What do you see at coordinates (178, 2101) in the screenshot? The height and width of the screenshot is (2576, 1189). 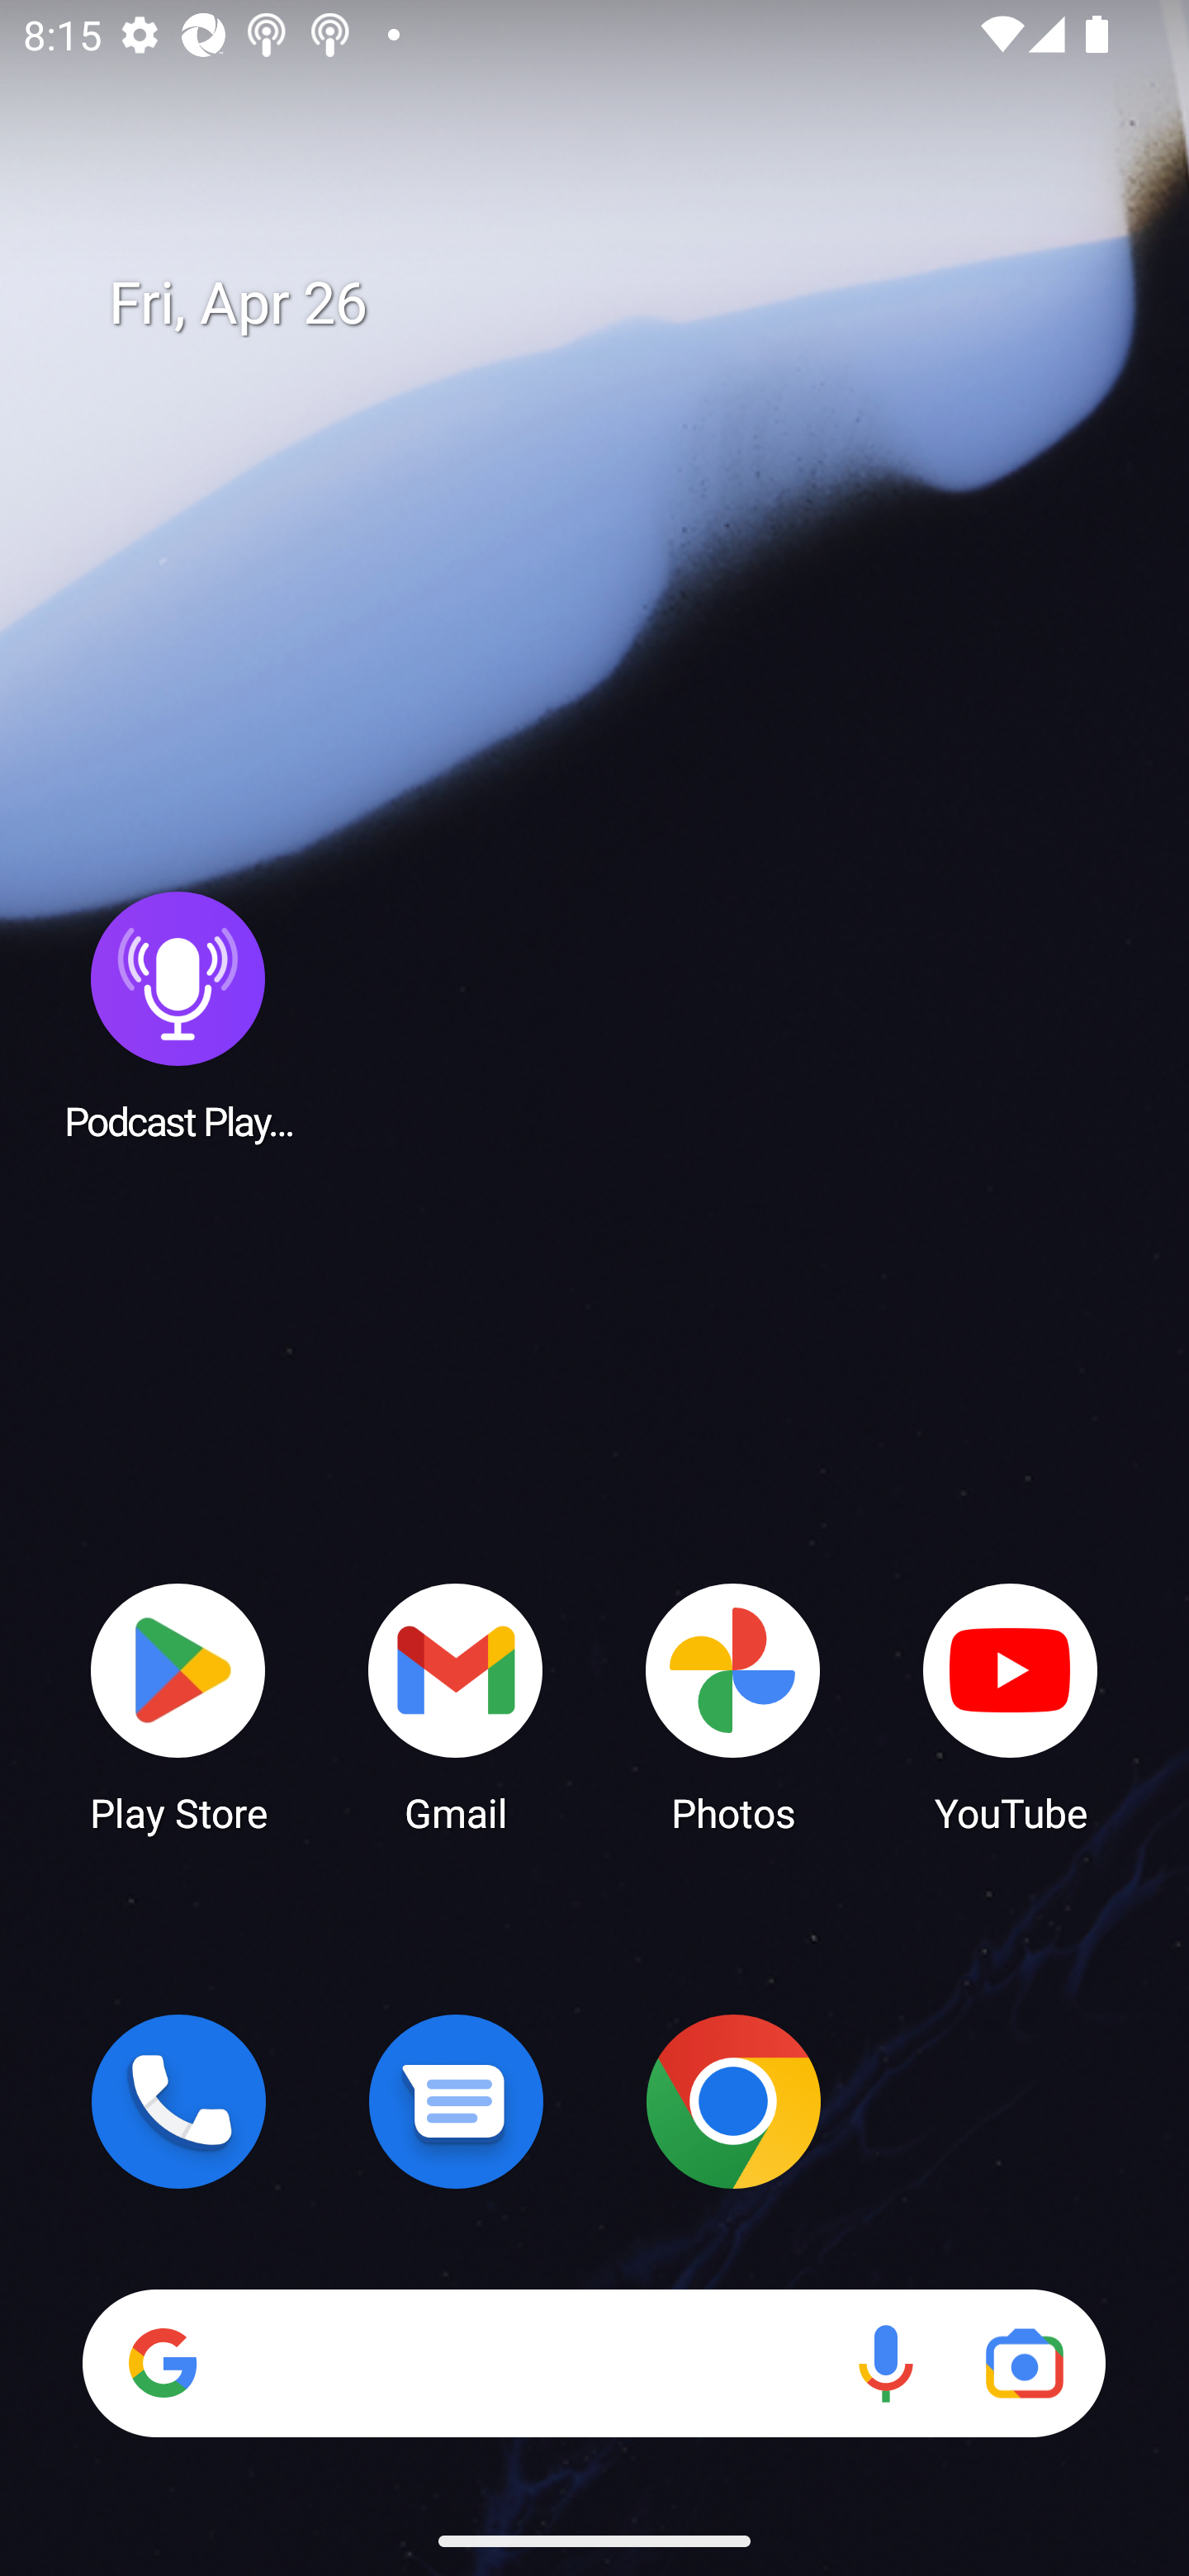 I see `Phone` at bounding box center [178, 2101].